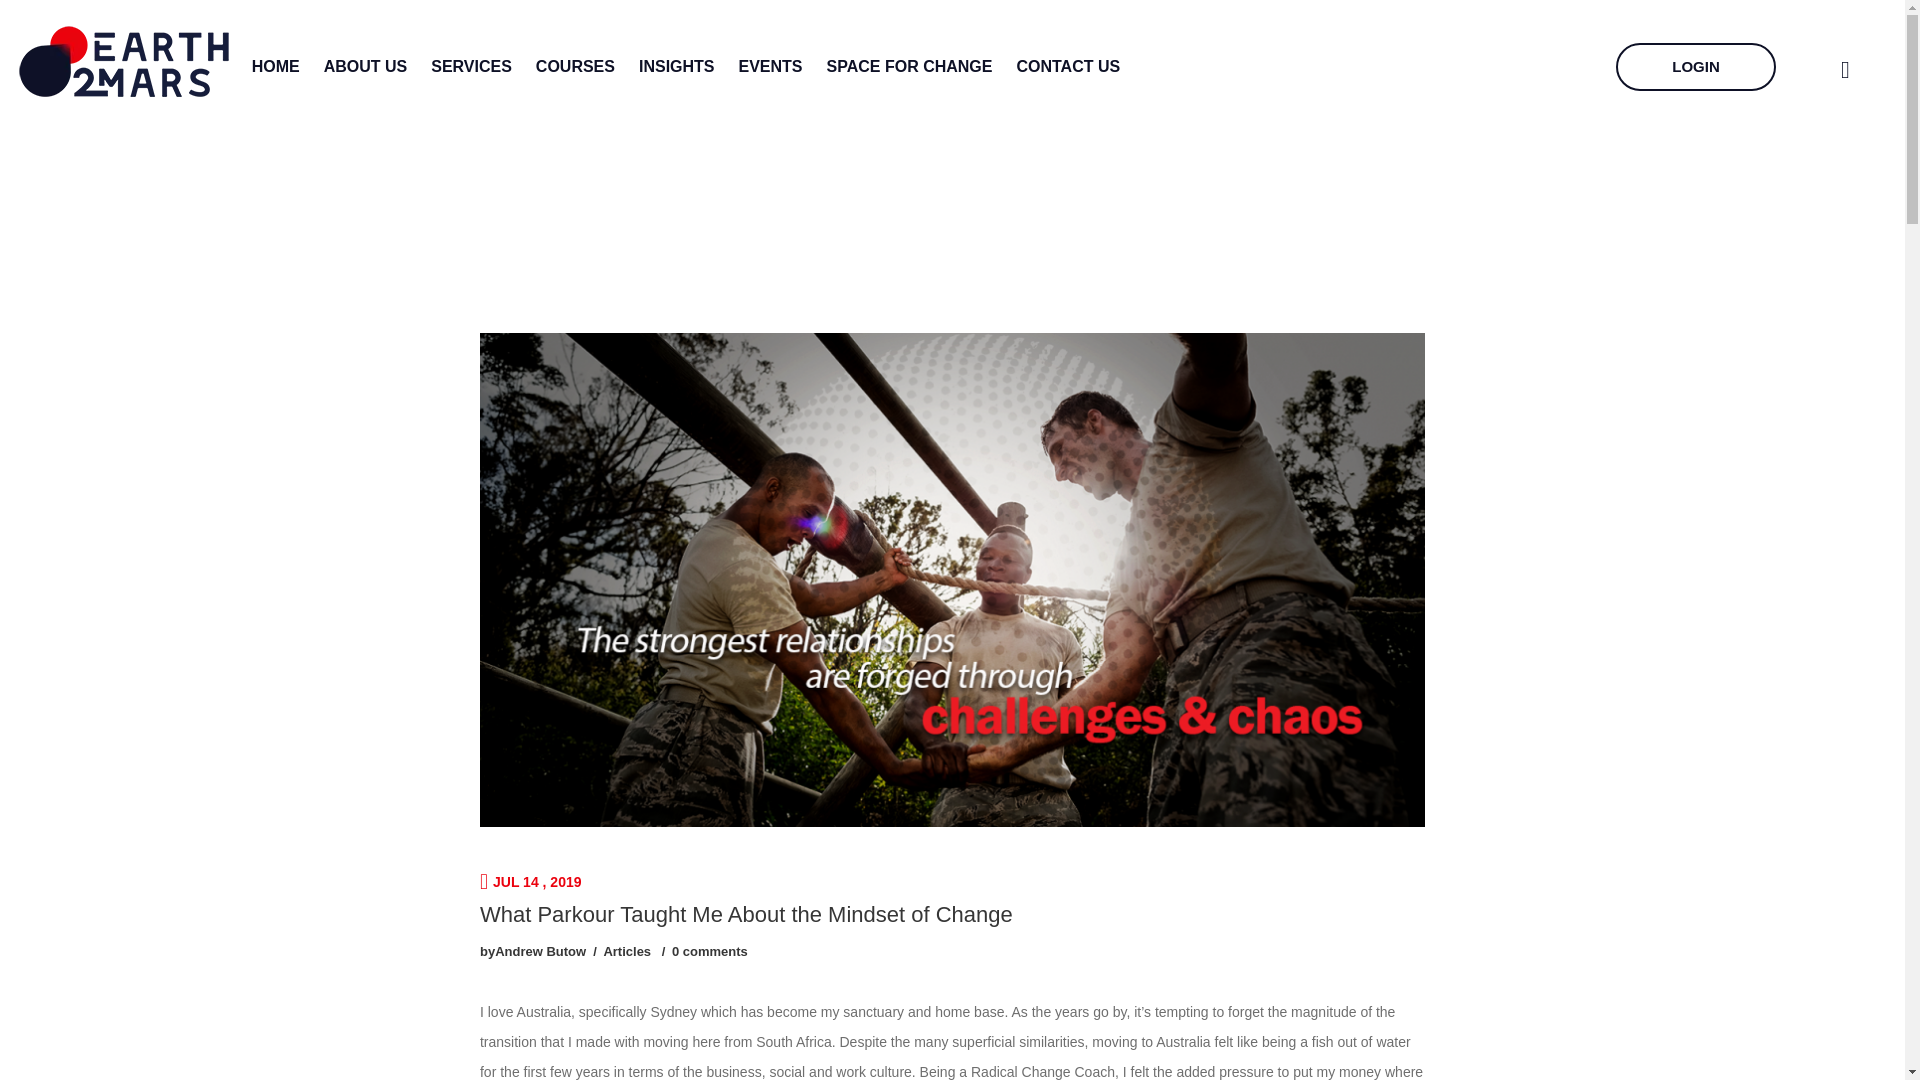 The height and width of the screenshot is (1080, 1920). I want to click on JUL 14 , 2019, so click(530, 881).